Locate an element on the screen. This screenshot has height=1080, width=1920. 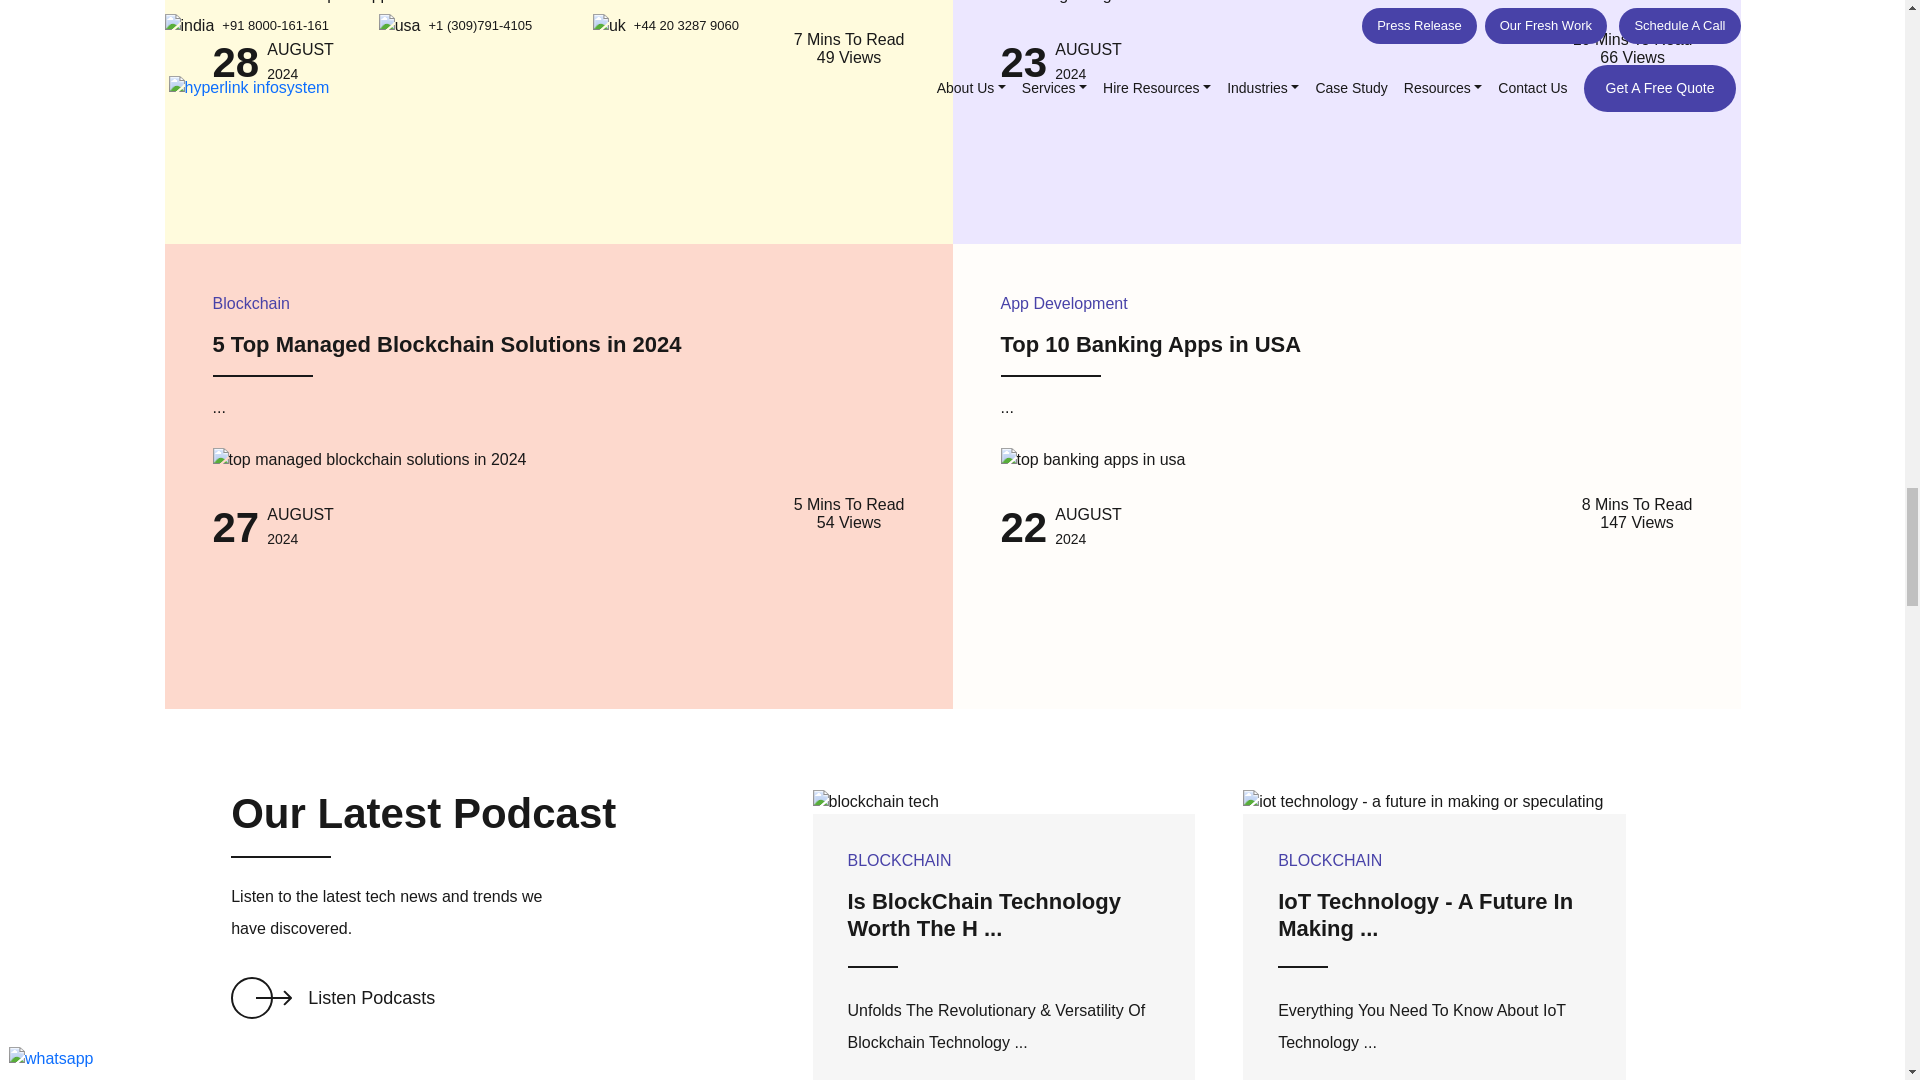
Web3 Gaming is located at coordinates (1056, 3).